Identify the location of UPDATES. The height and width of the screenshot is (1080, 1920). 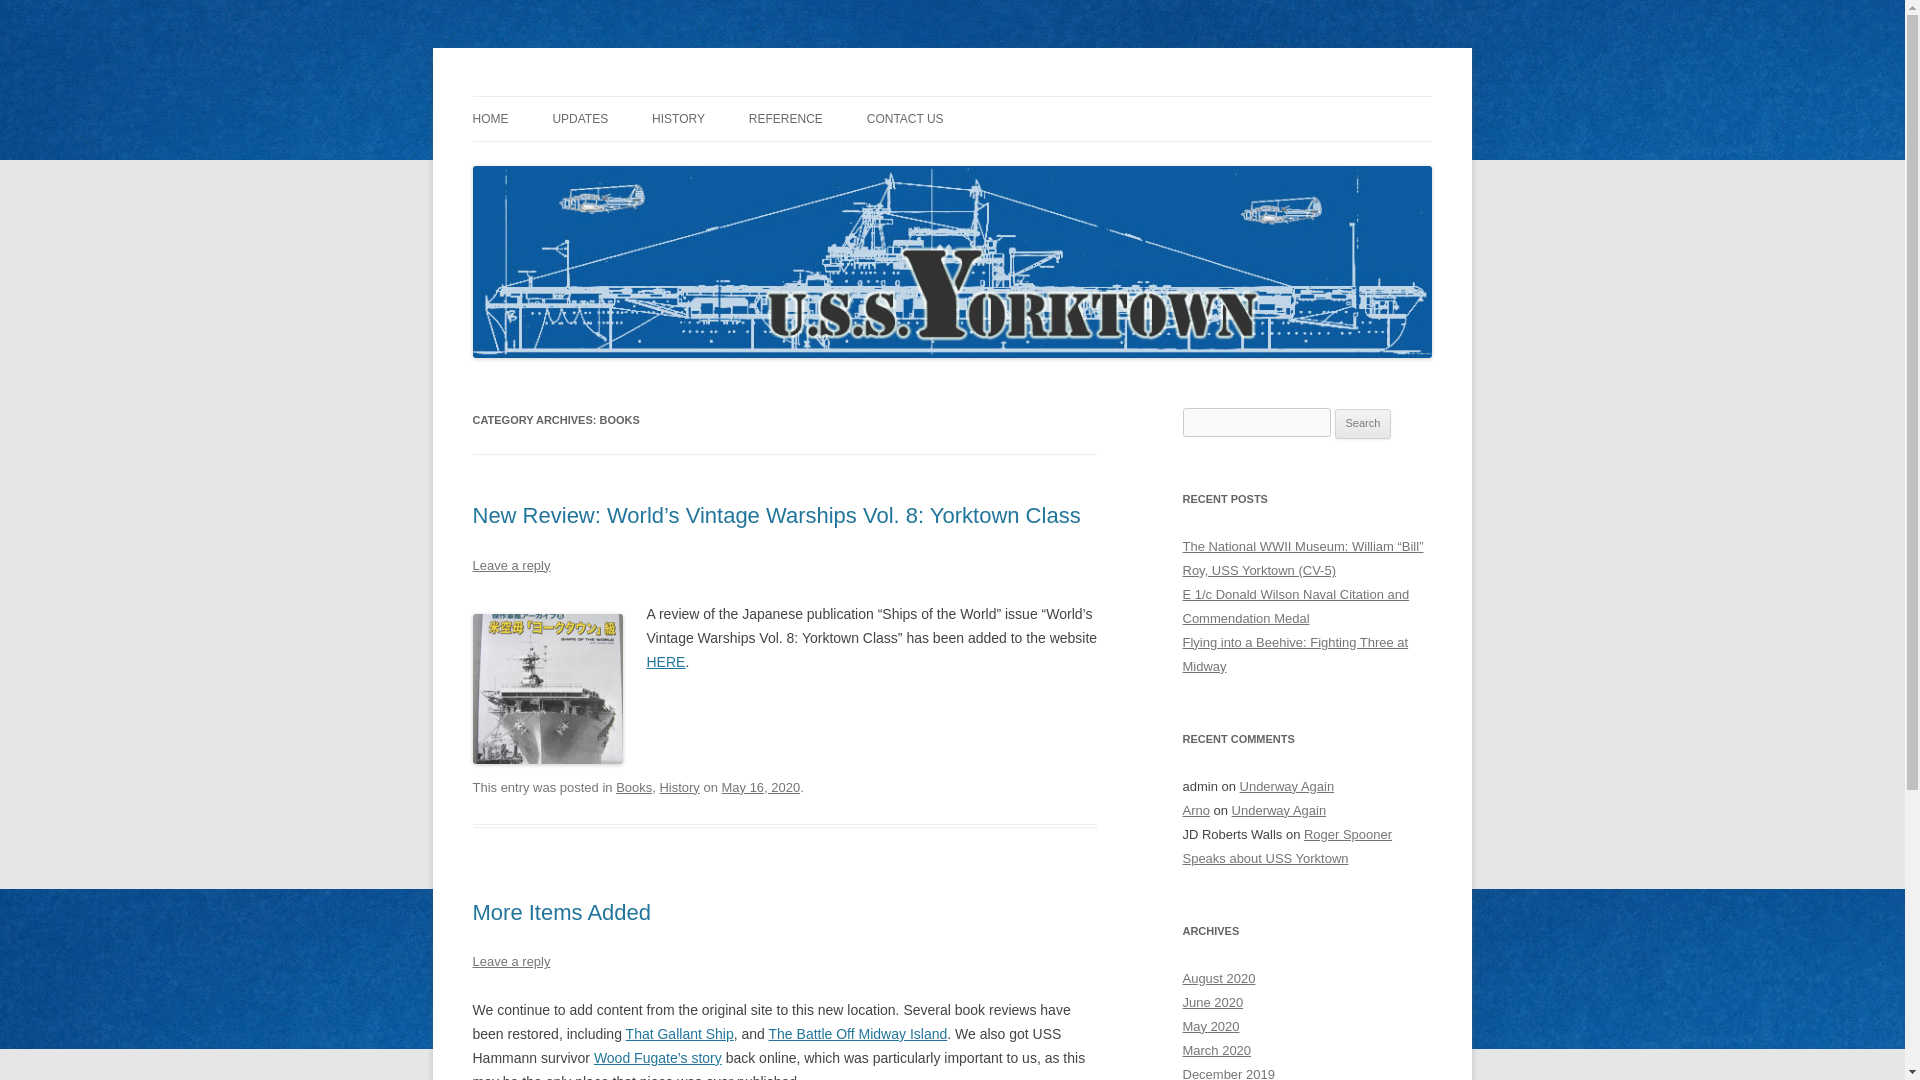
(580, 119).